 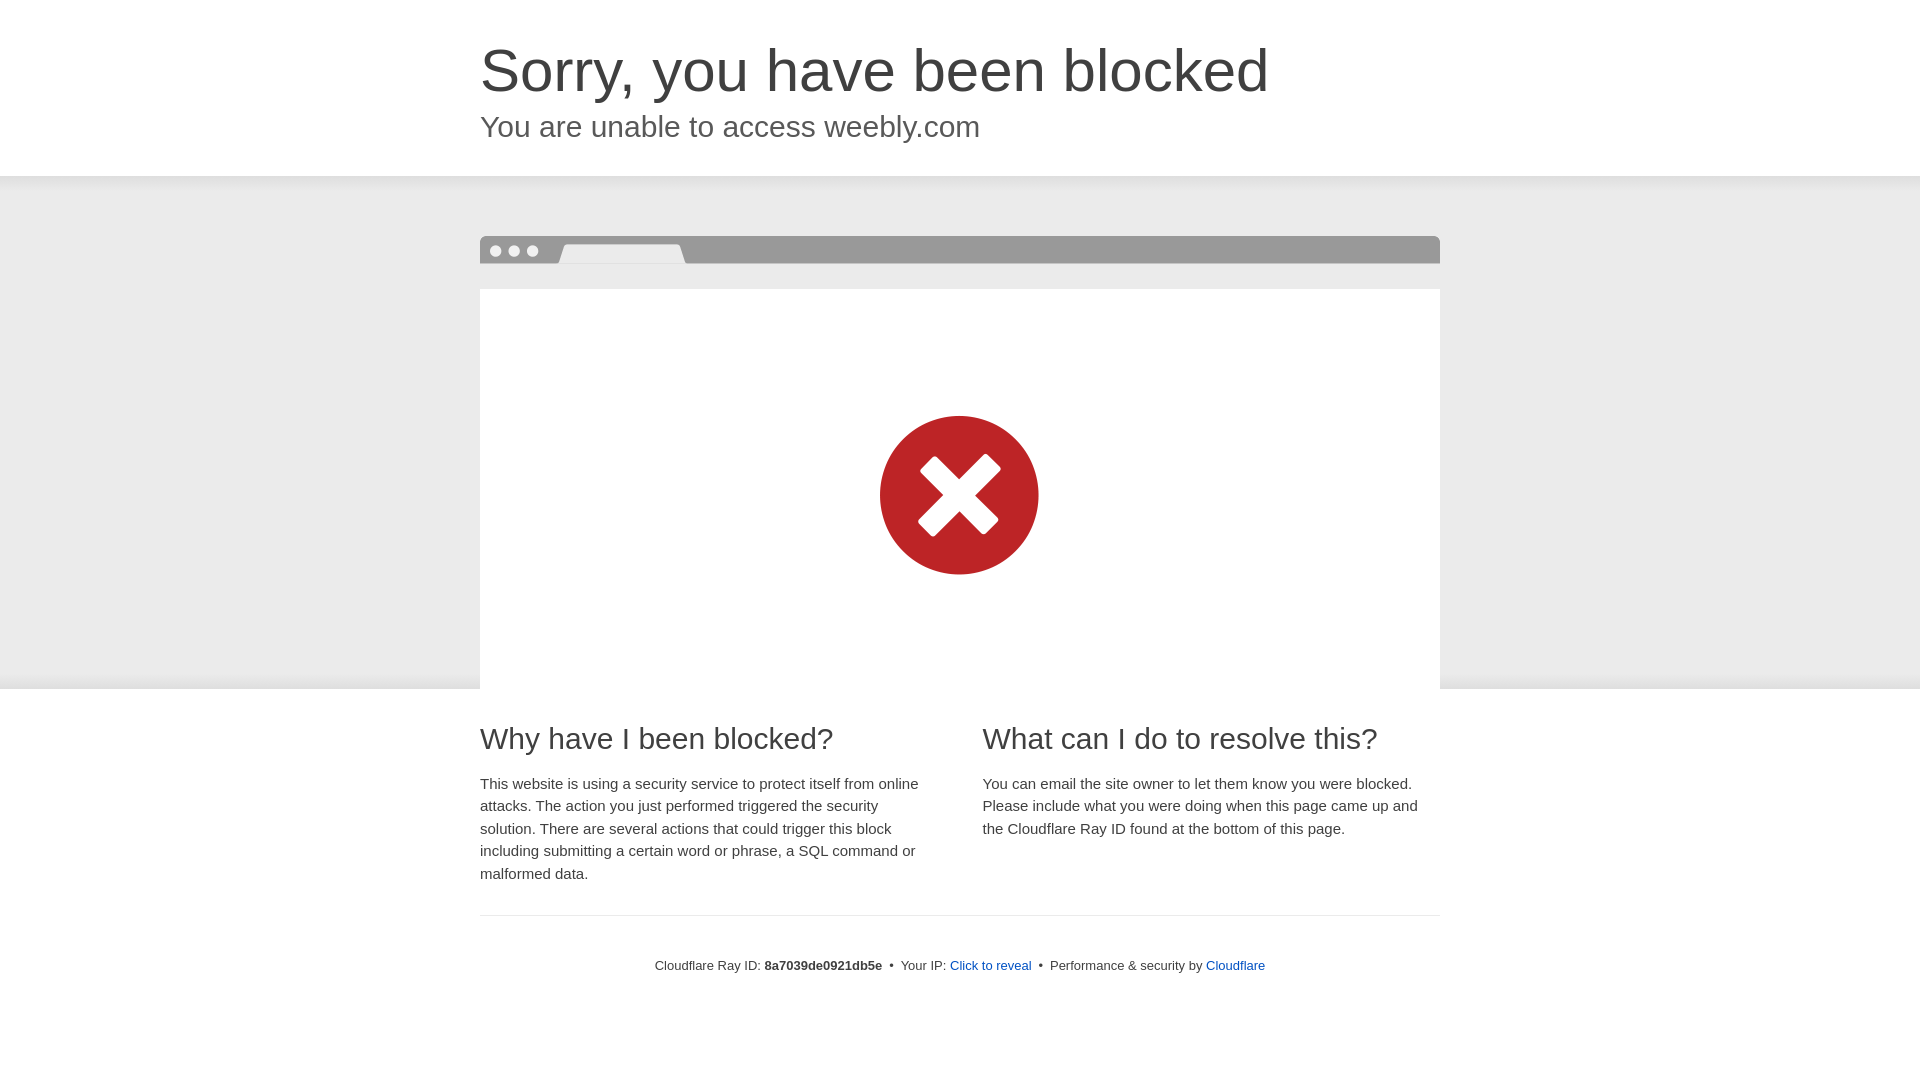 I want to click on Cloudflare, so click(x=1235, y=965).